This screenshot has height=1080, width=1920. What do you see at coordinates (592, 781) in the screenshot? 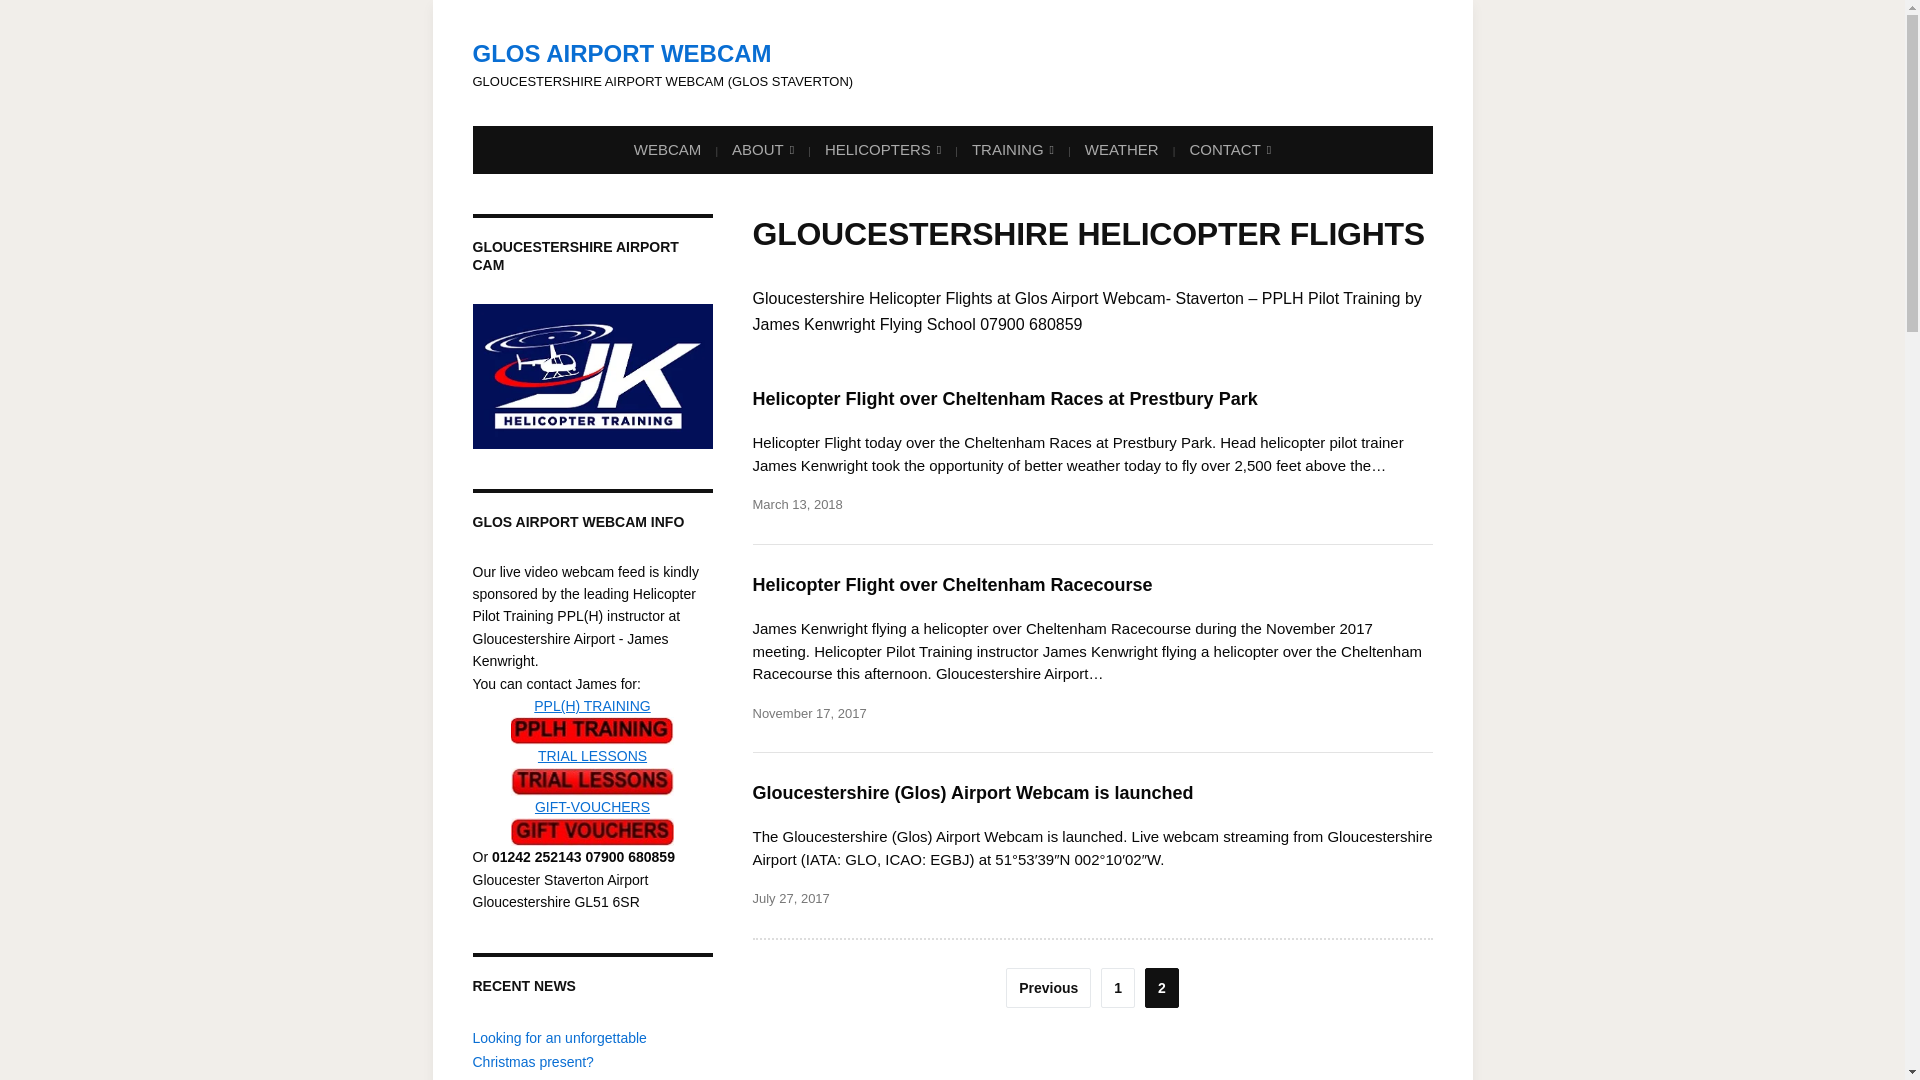
I see `TRIAL LESSONS` at bounding box center [592, 781].